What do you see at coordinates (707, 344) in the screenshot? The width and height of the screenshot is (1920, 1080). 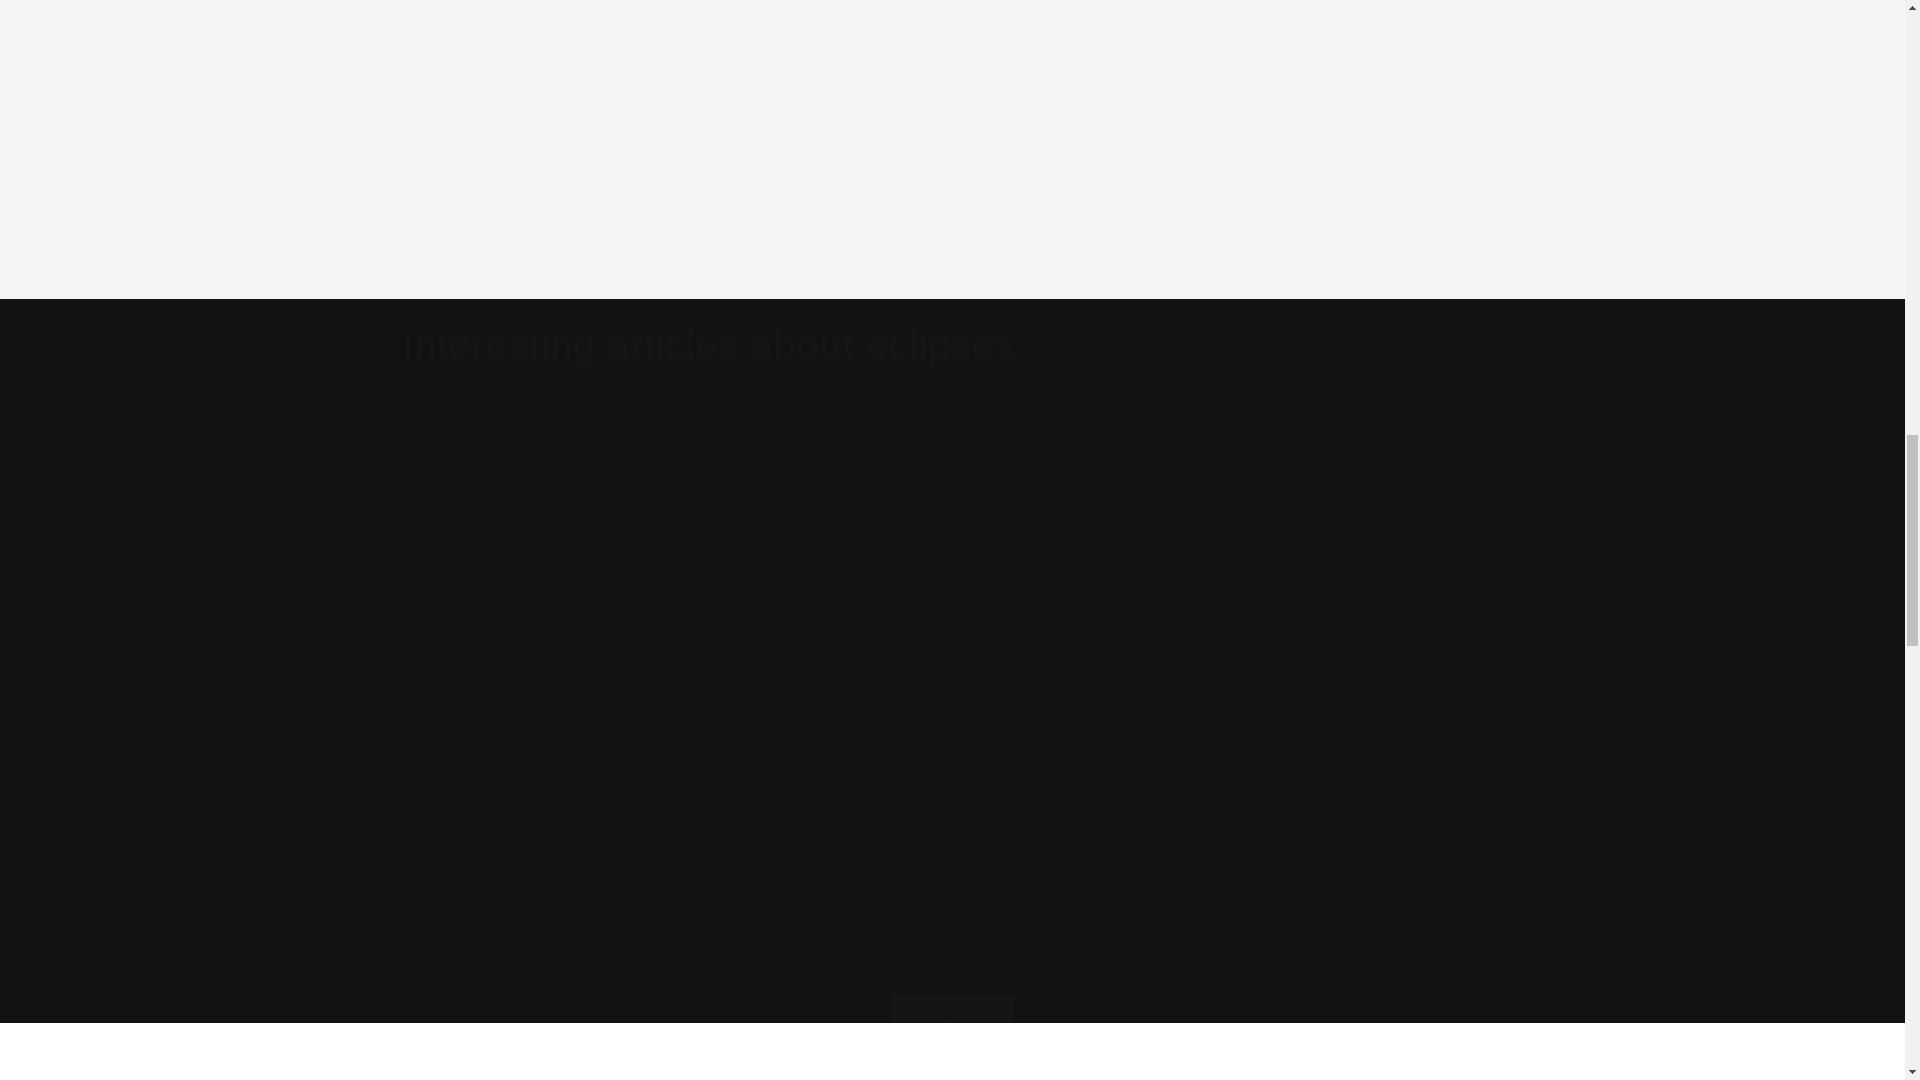 I see `Interesting articles about eclipses` at bounding box center [707, 344].